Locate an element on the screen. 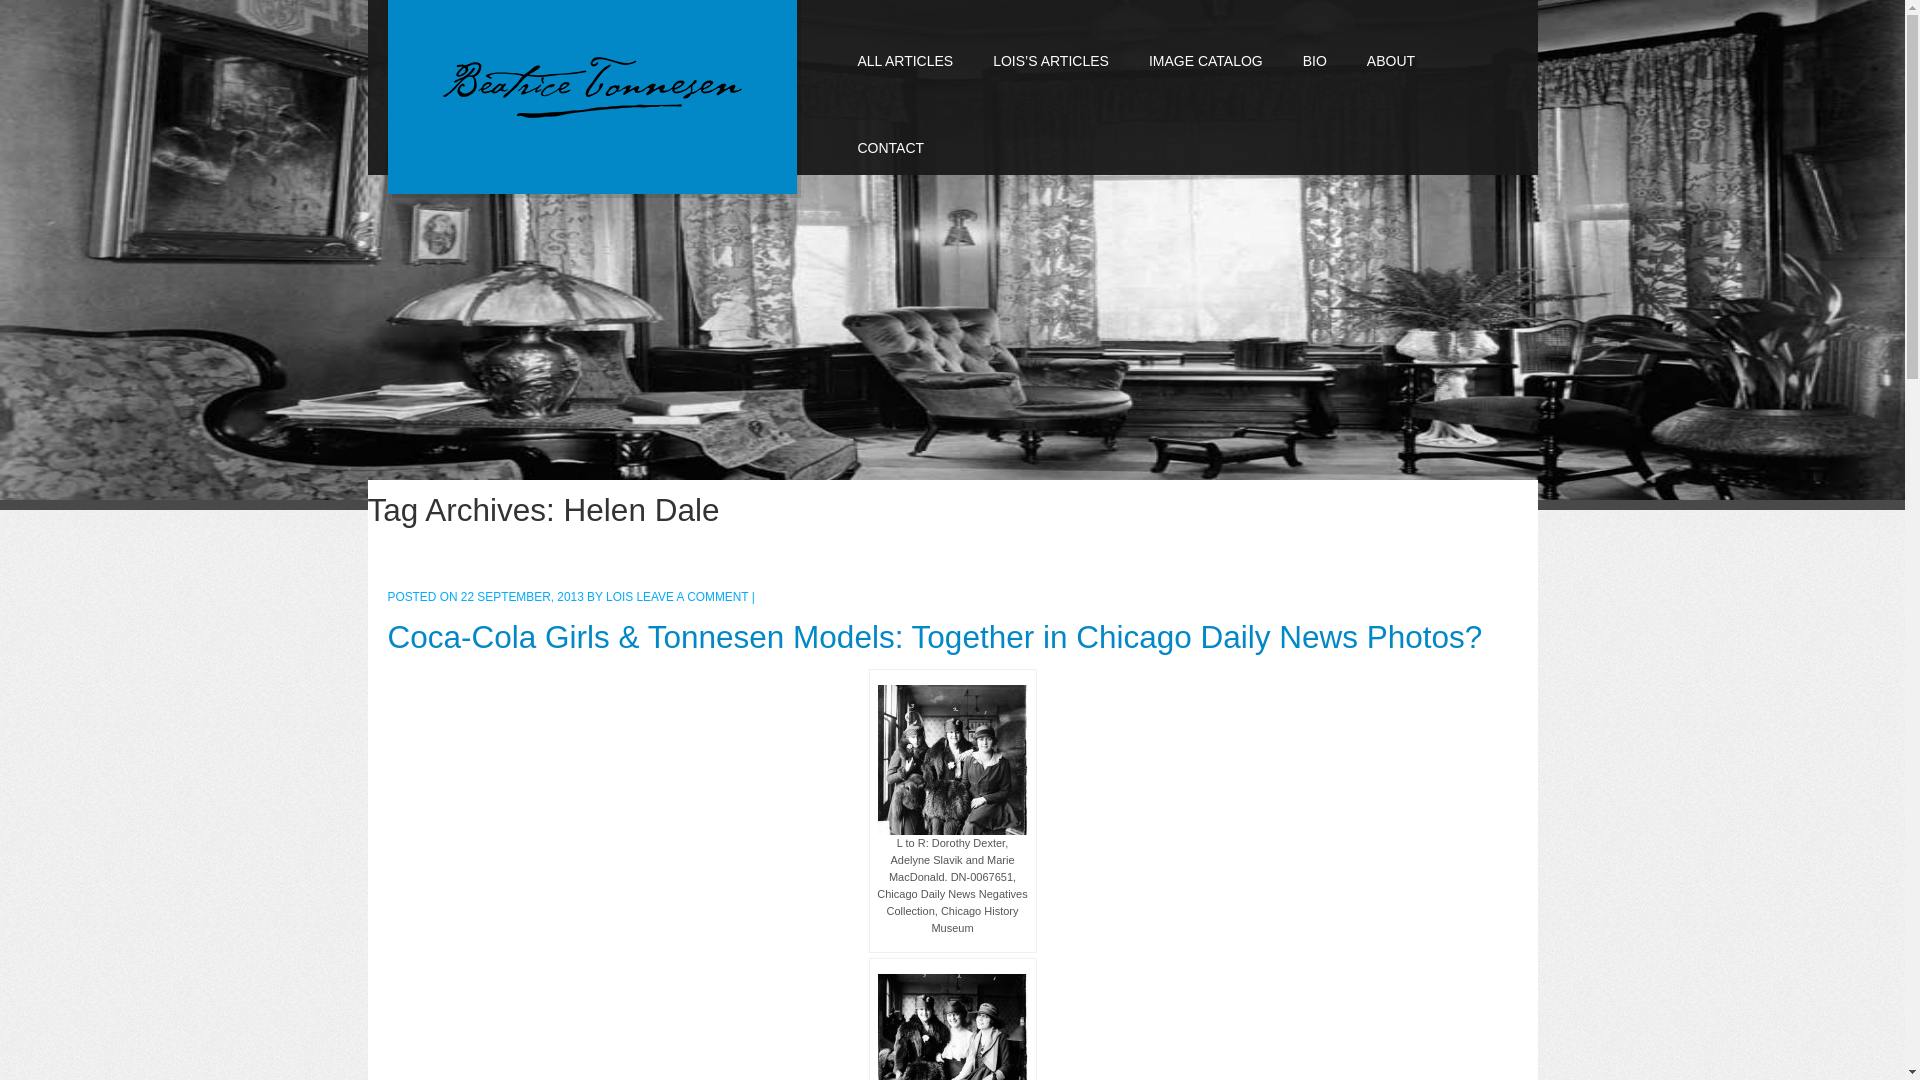  ABOUT is located at coordinates (1390, 44).